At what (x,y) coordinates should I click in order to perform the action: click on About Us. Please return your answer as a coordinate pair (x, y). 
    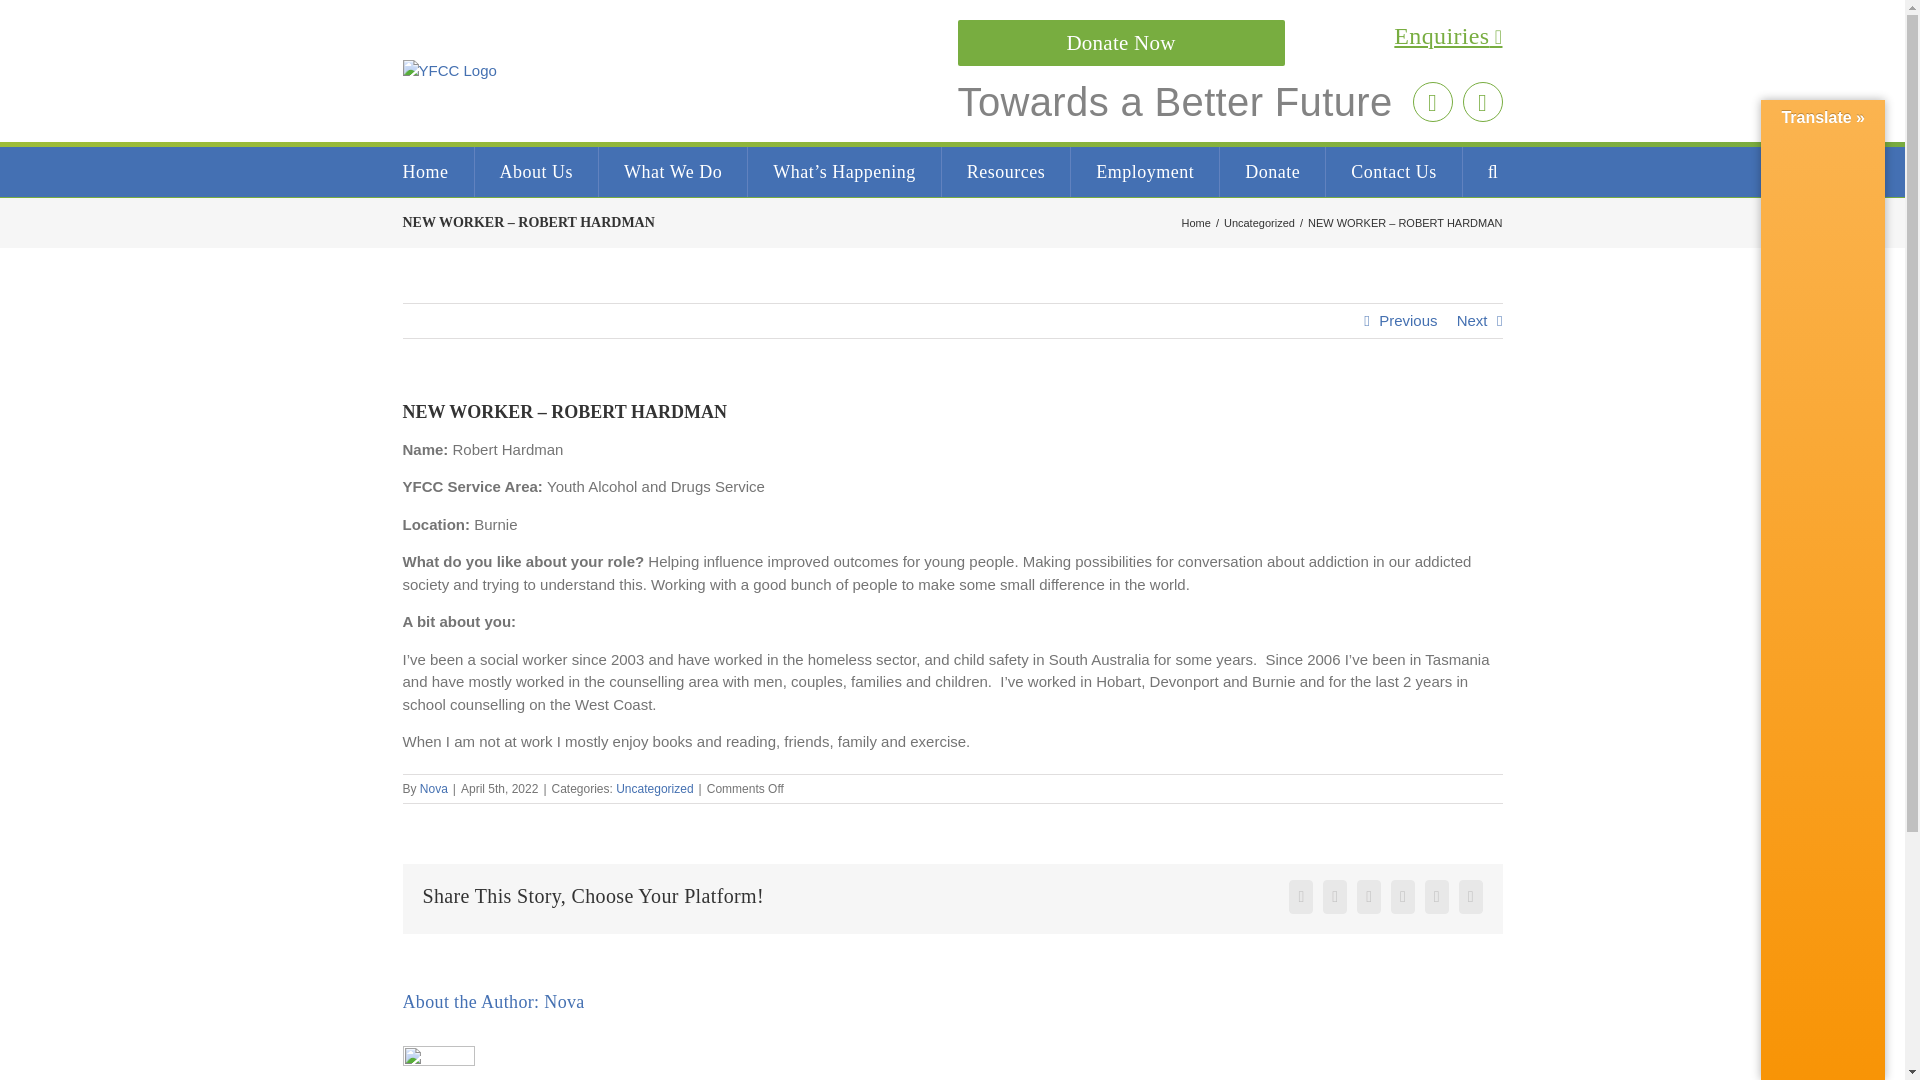
    Looking at the image, I should click on (536, 171).